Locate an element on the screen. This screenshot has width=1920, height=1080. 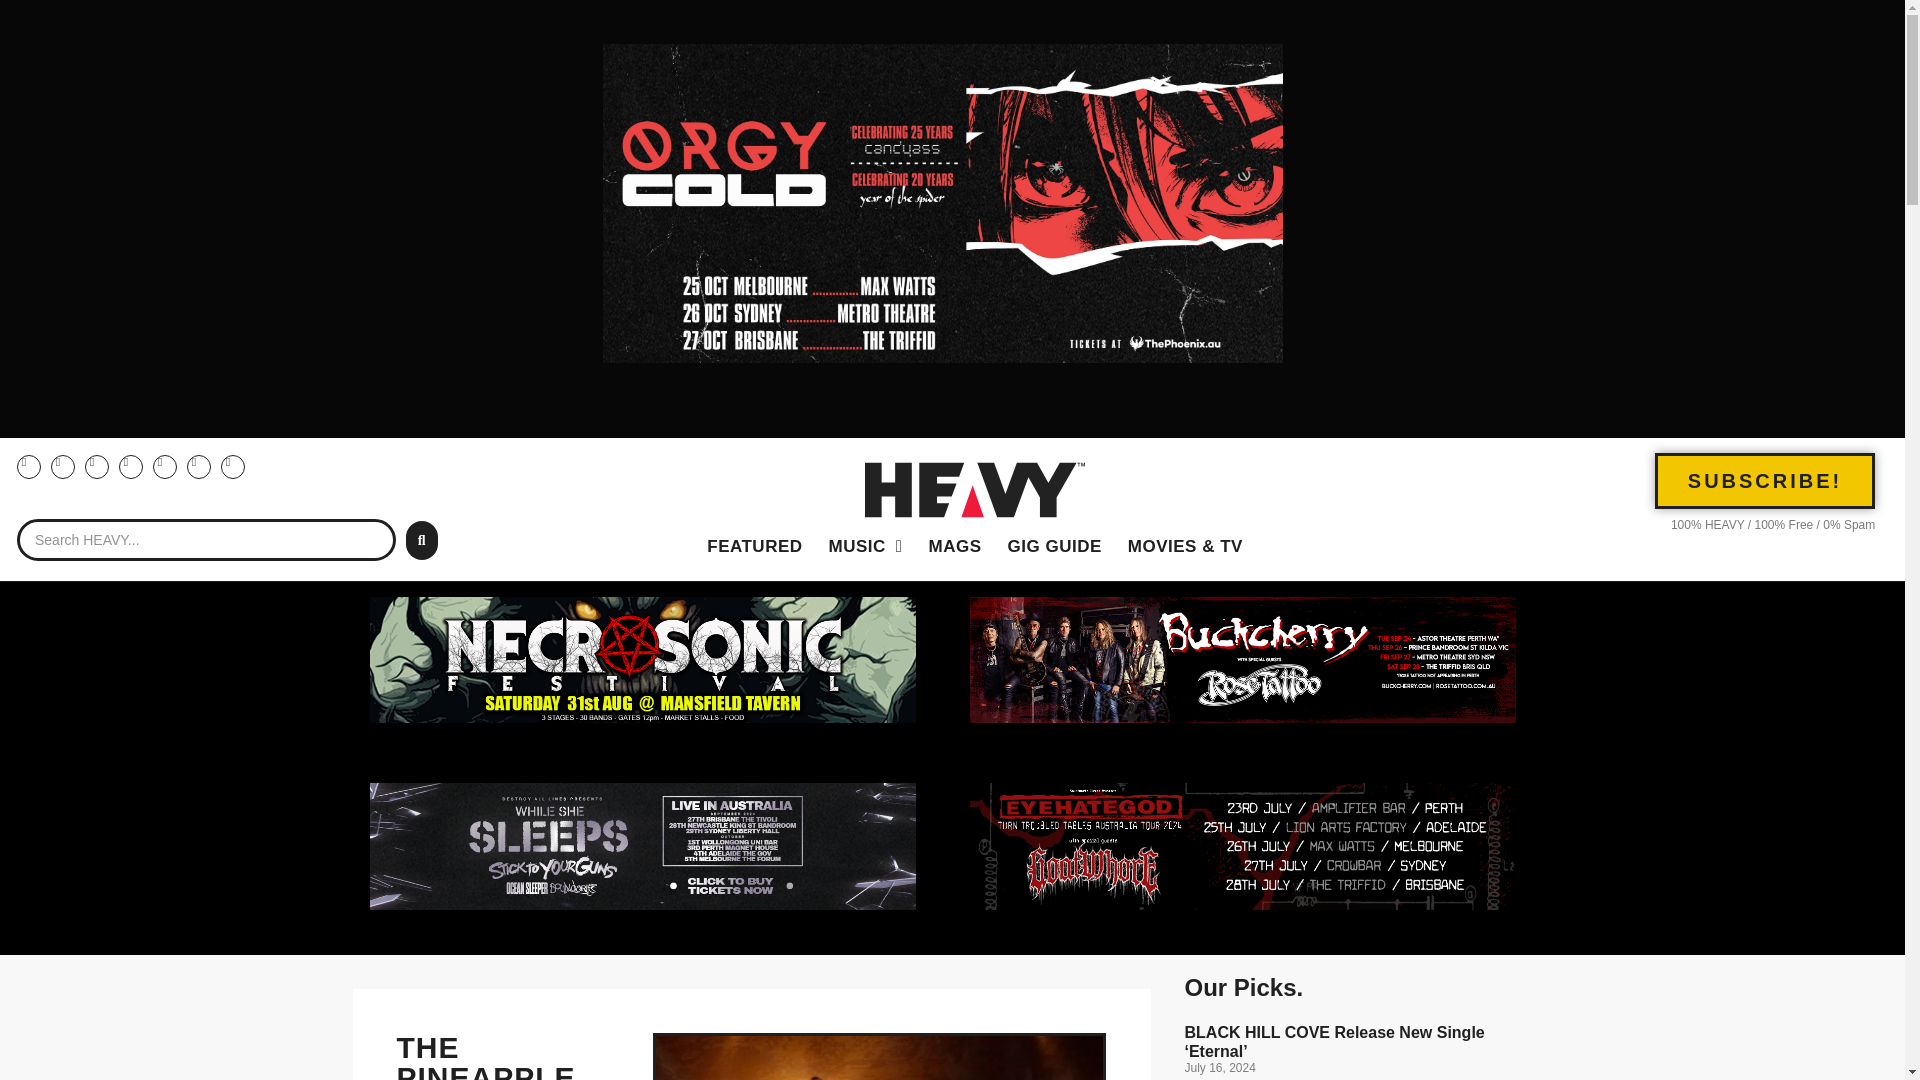
SUBSCRIBE! is located at coordinates (1765, 480).